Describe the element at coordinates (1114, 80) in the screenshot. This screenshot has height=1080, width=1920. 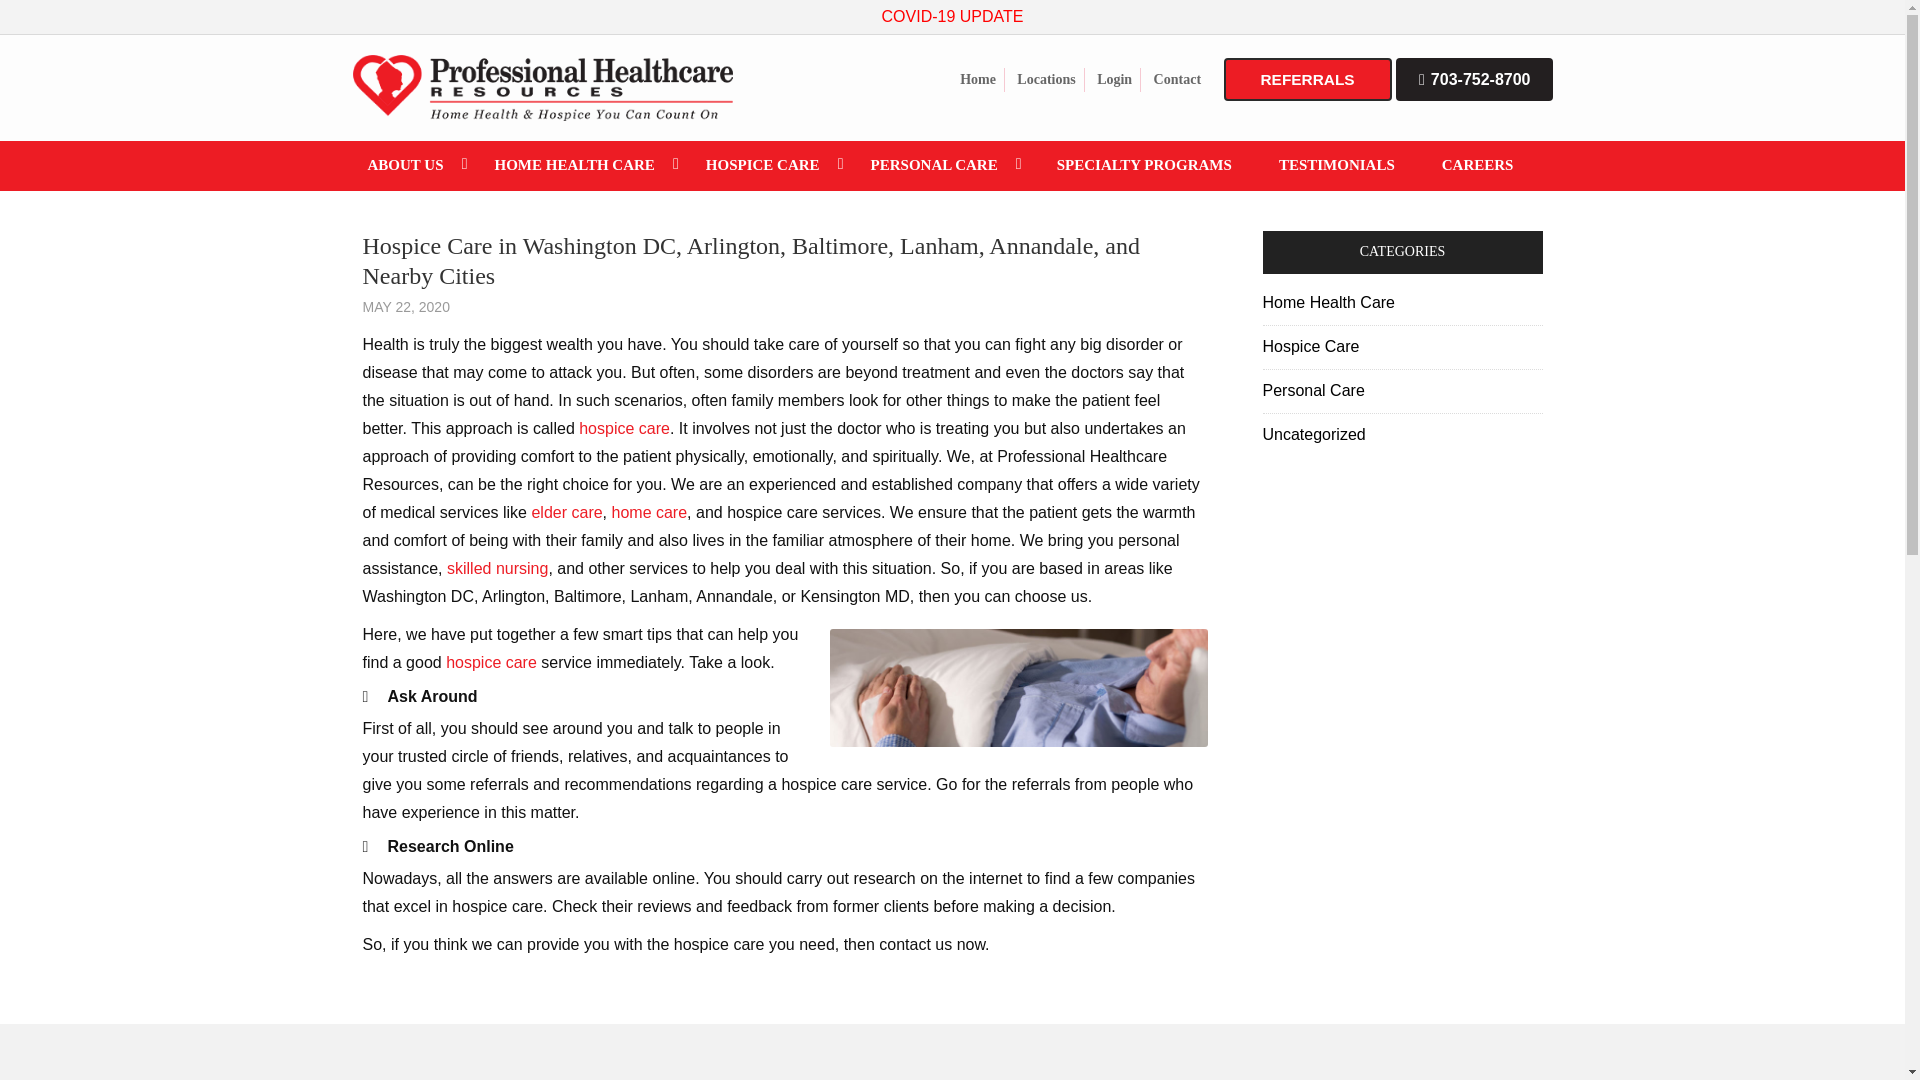
I see `Login` at that location.